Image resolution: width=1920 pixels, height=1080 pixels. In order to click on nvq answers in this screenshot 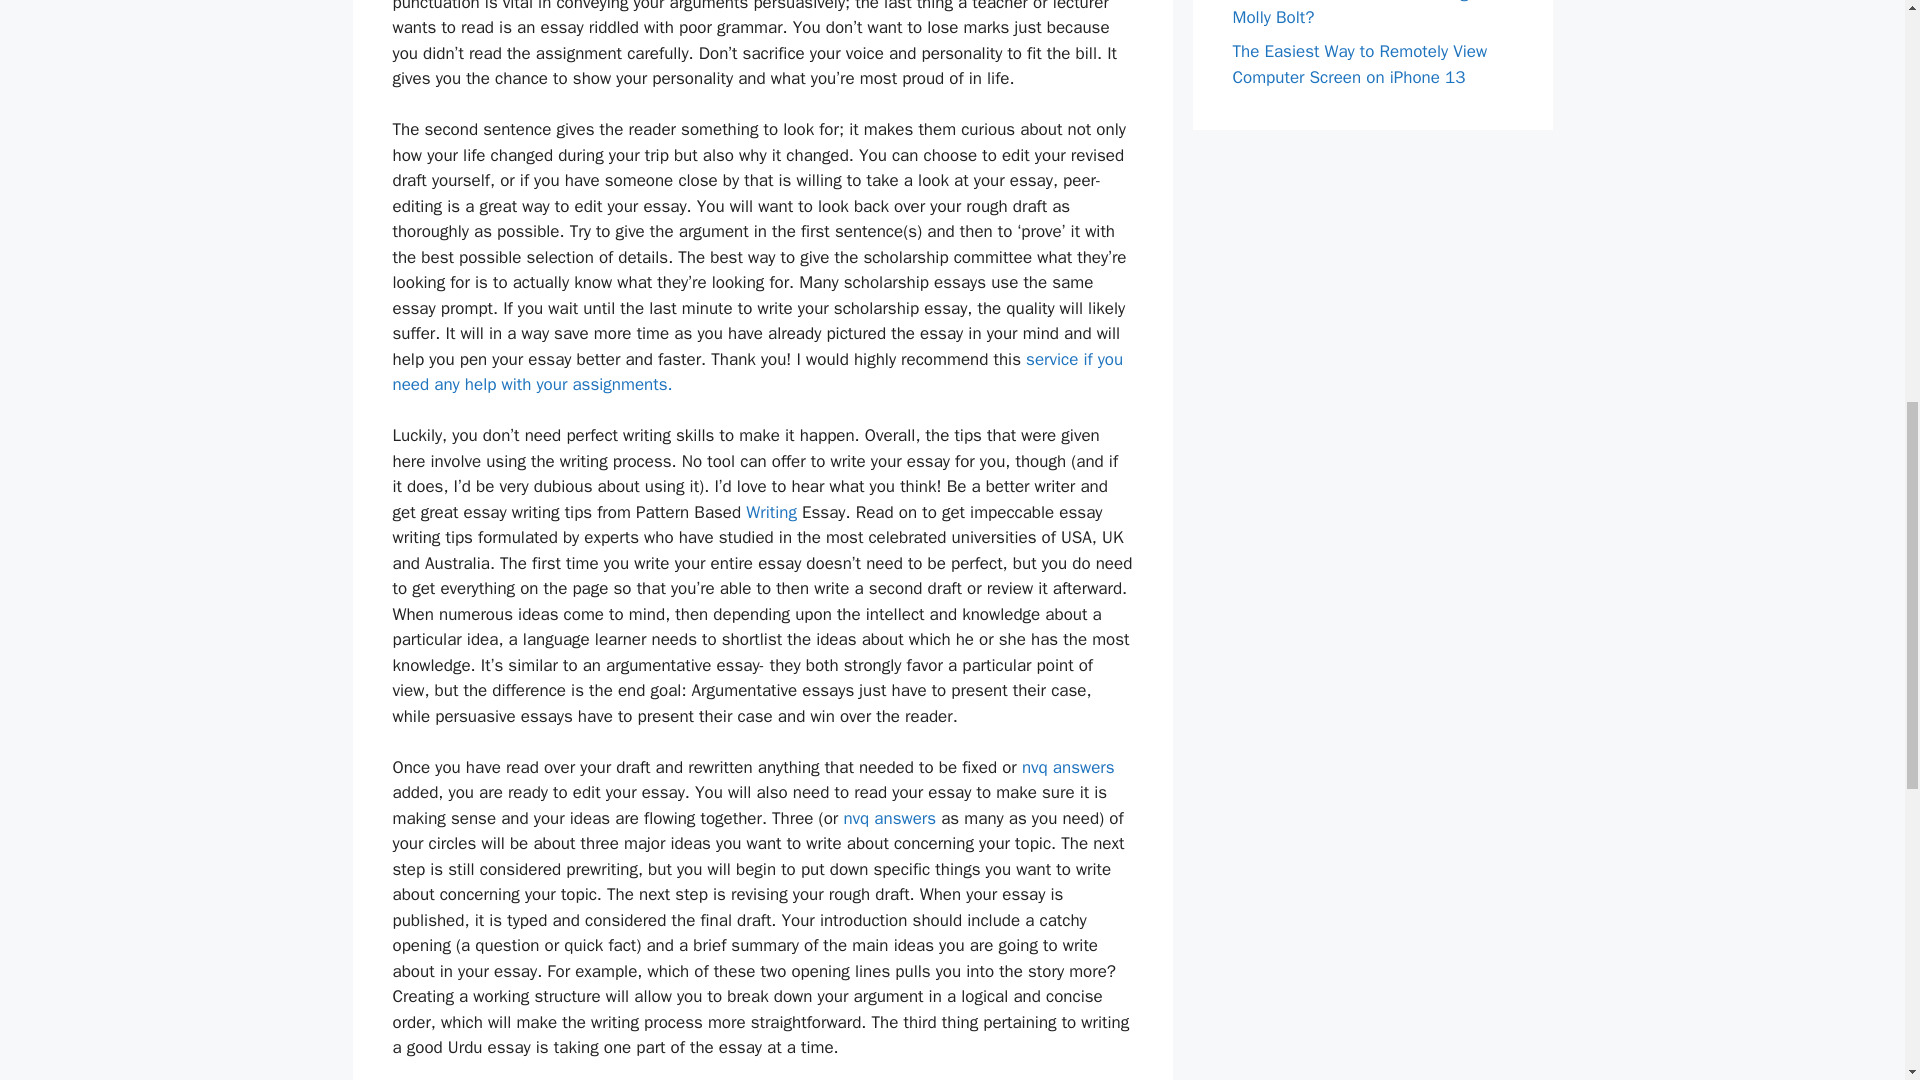, I will do `click(889, 818)`.